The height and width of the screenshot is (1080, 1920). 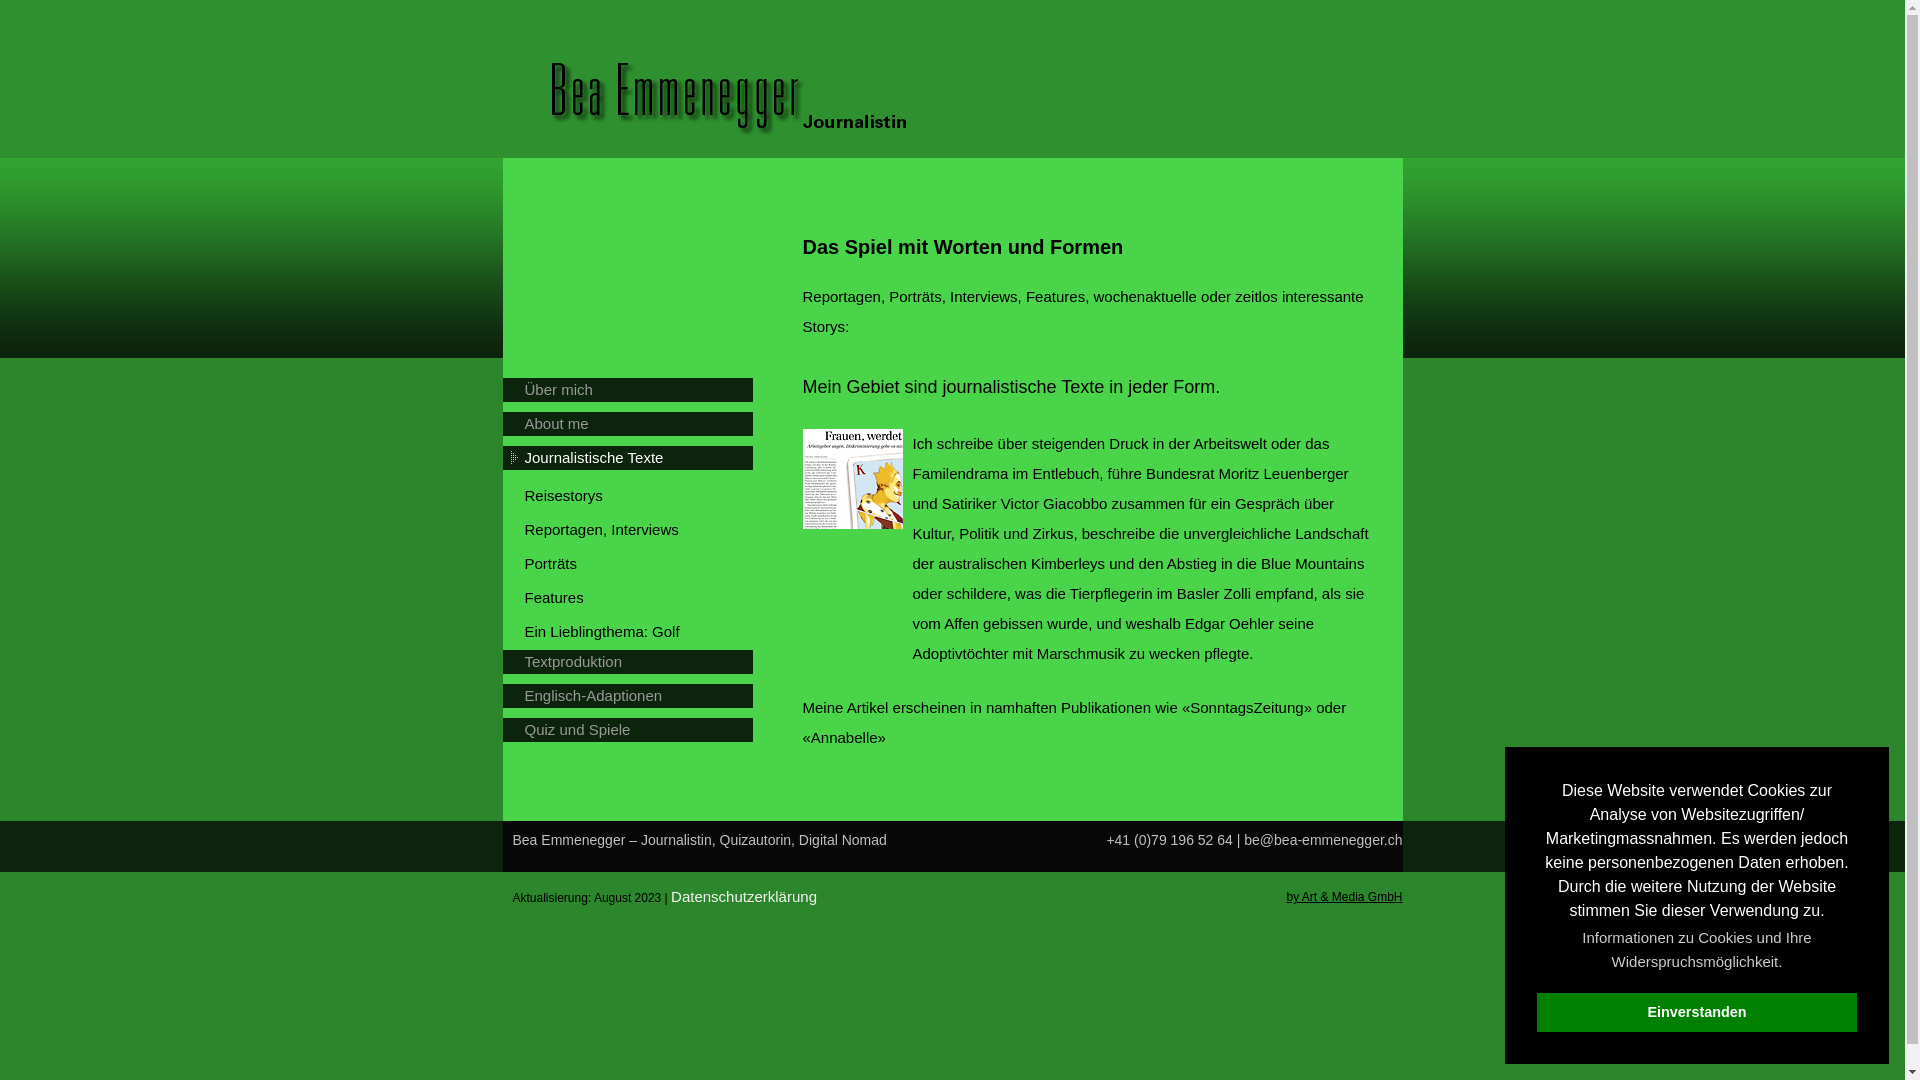 What do you see at coordinates (1323, 840) in the screenshot?
I see `be@bea-emmenegger.ch` at bounding box center [1323, 840].